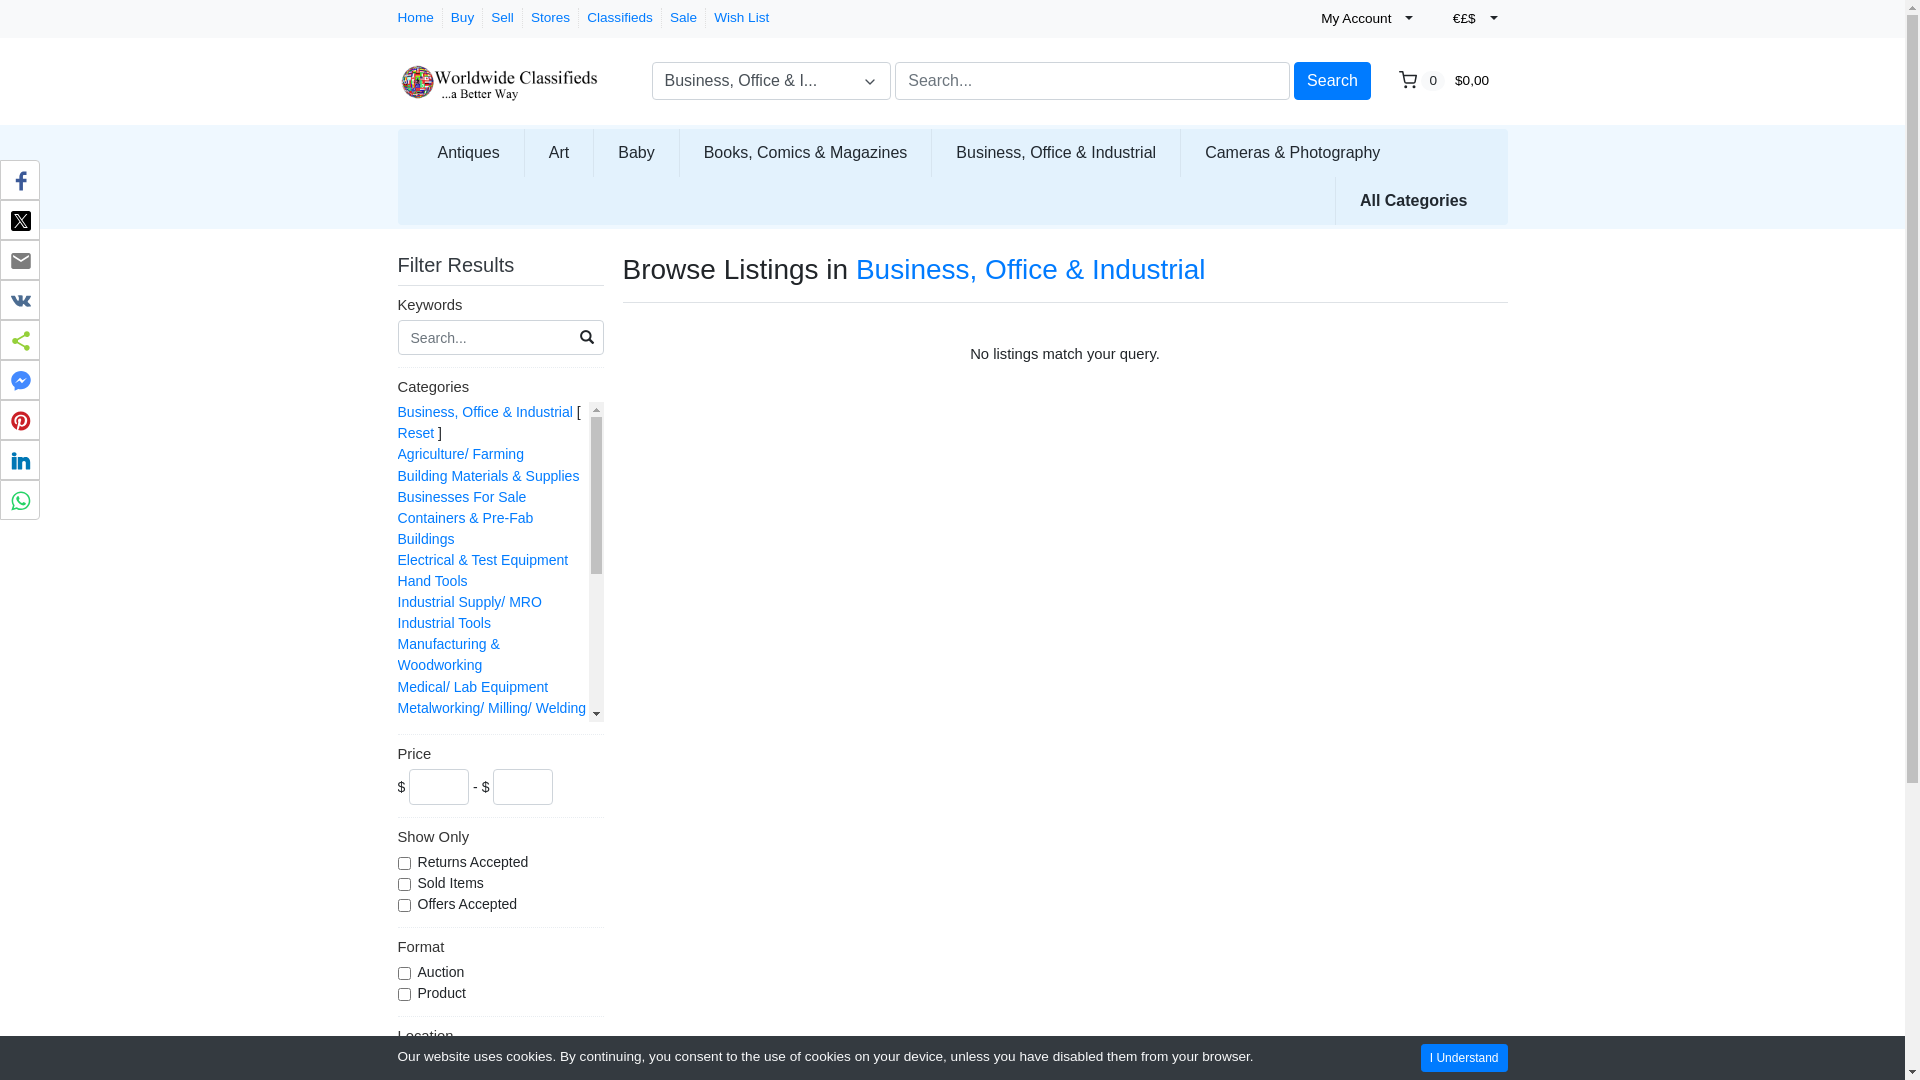  Describe the element at coordinates (501, 307) in the screenshot. I see `Keywords` at that location.